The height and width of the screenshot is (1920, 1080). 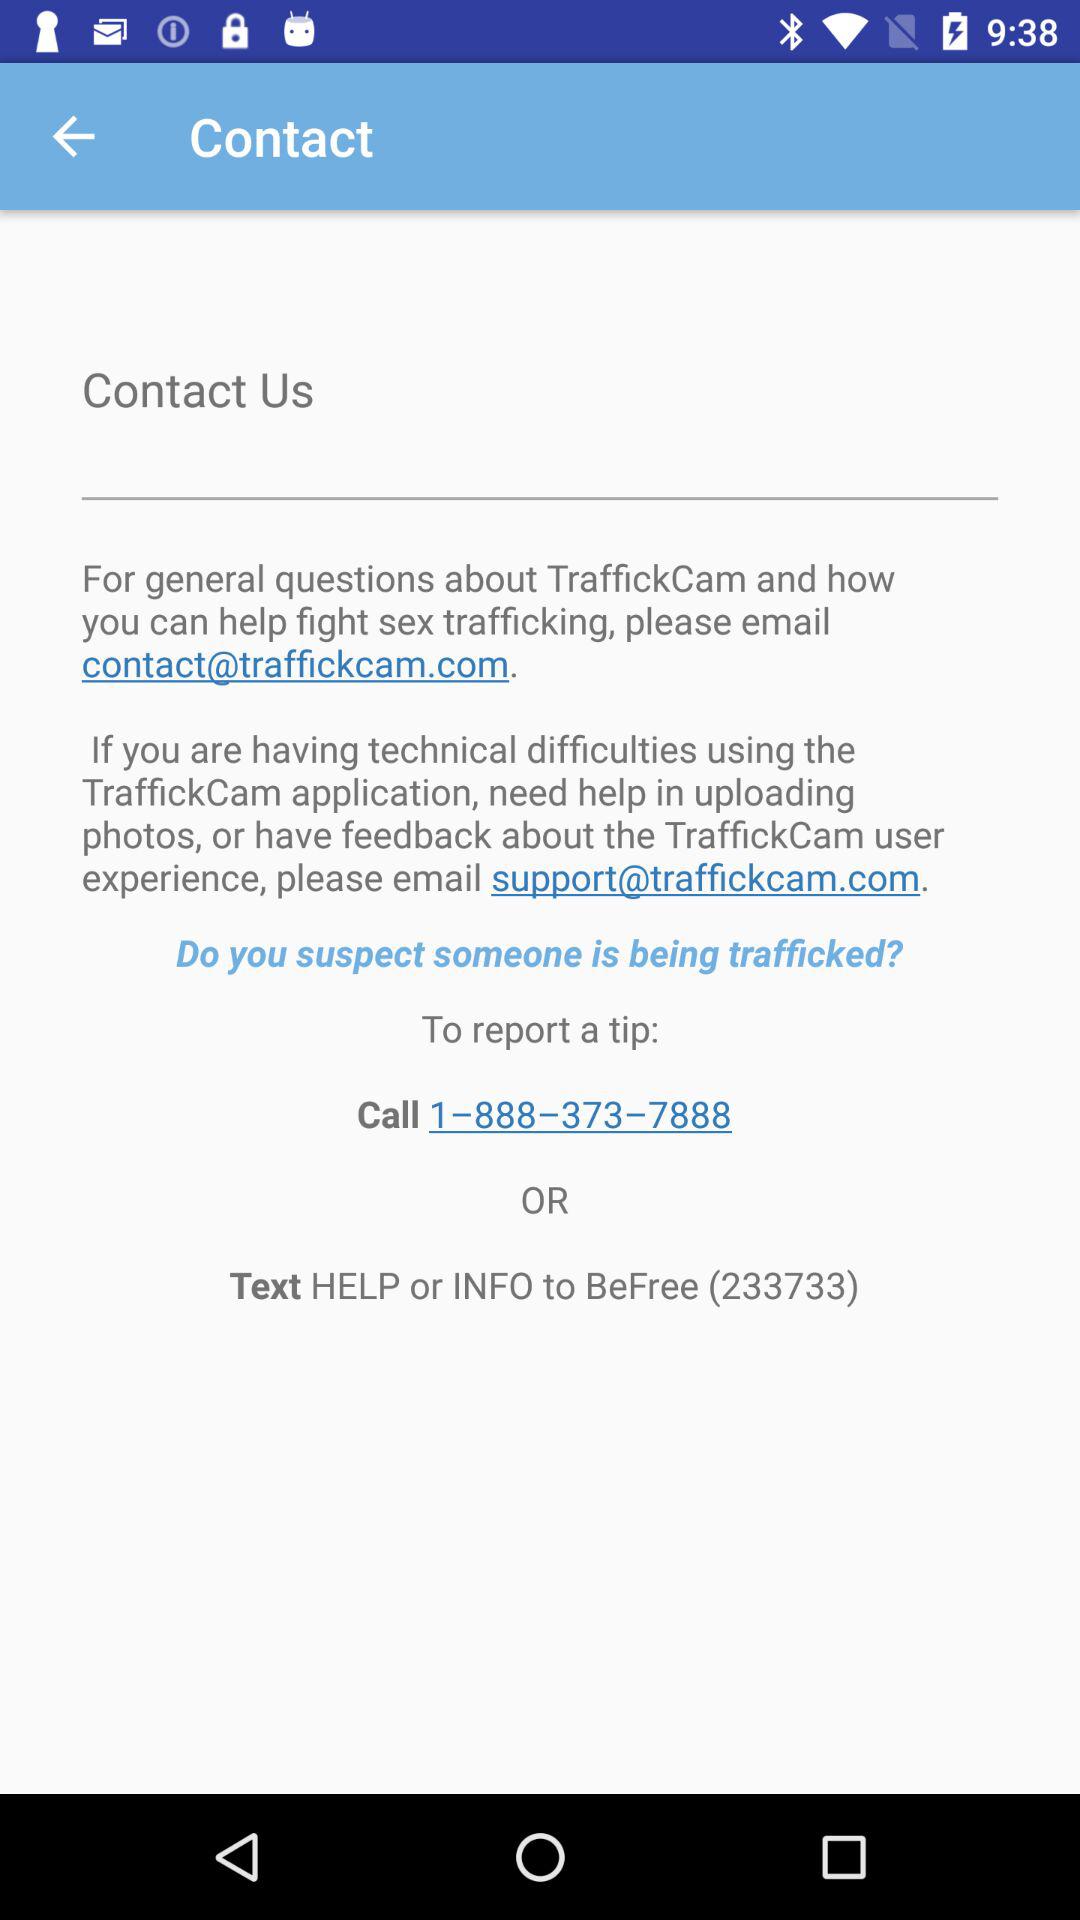 I want to click on select the item above the do you suspect, so click(x=540, y=726).